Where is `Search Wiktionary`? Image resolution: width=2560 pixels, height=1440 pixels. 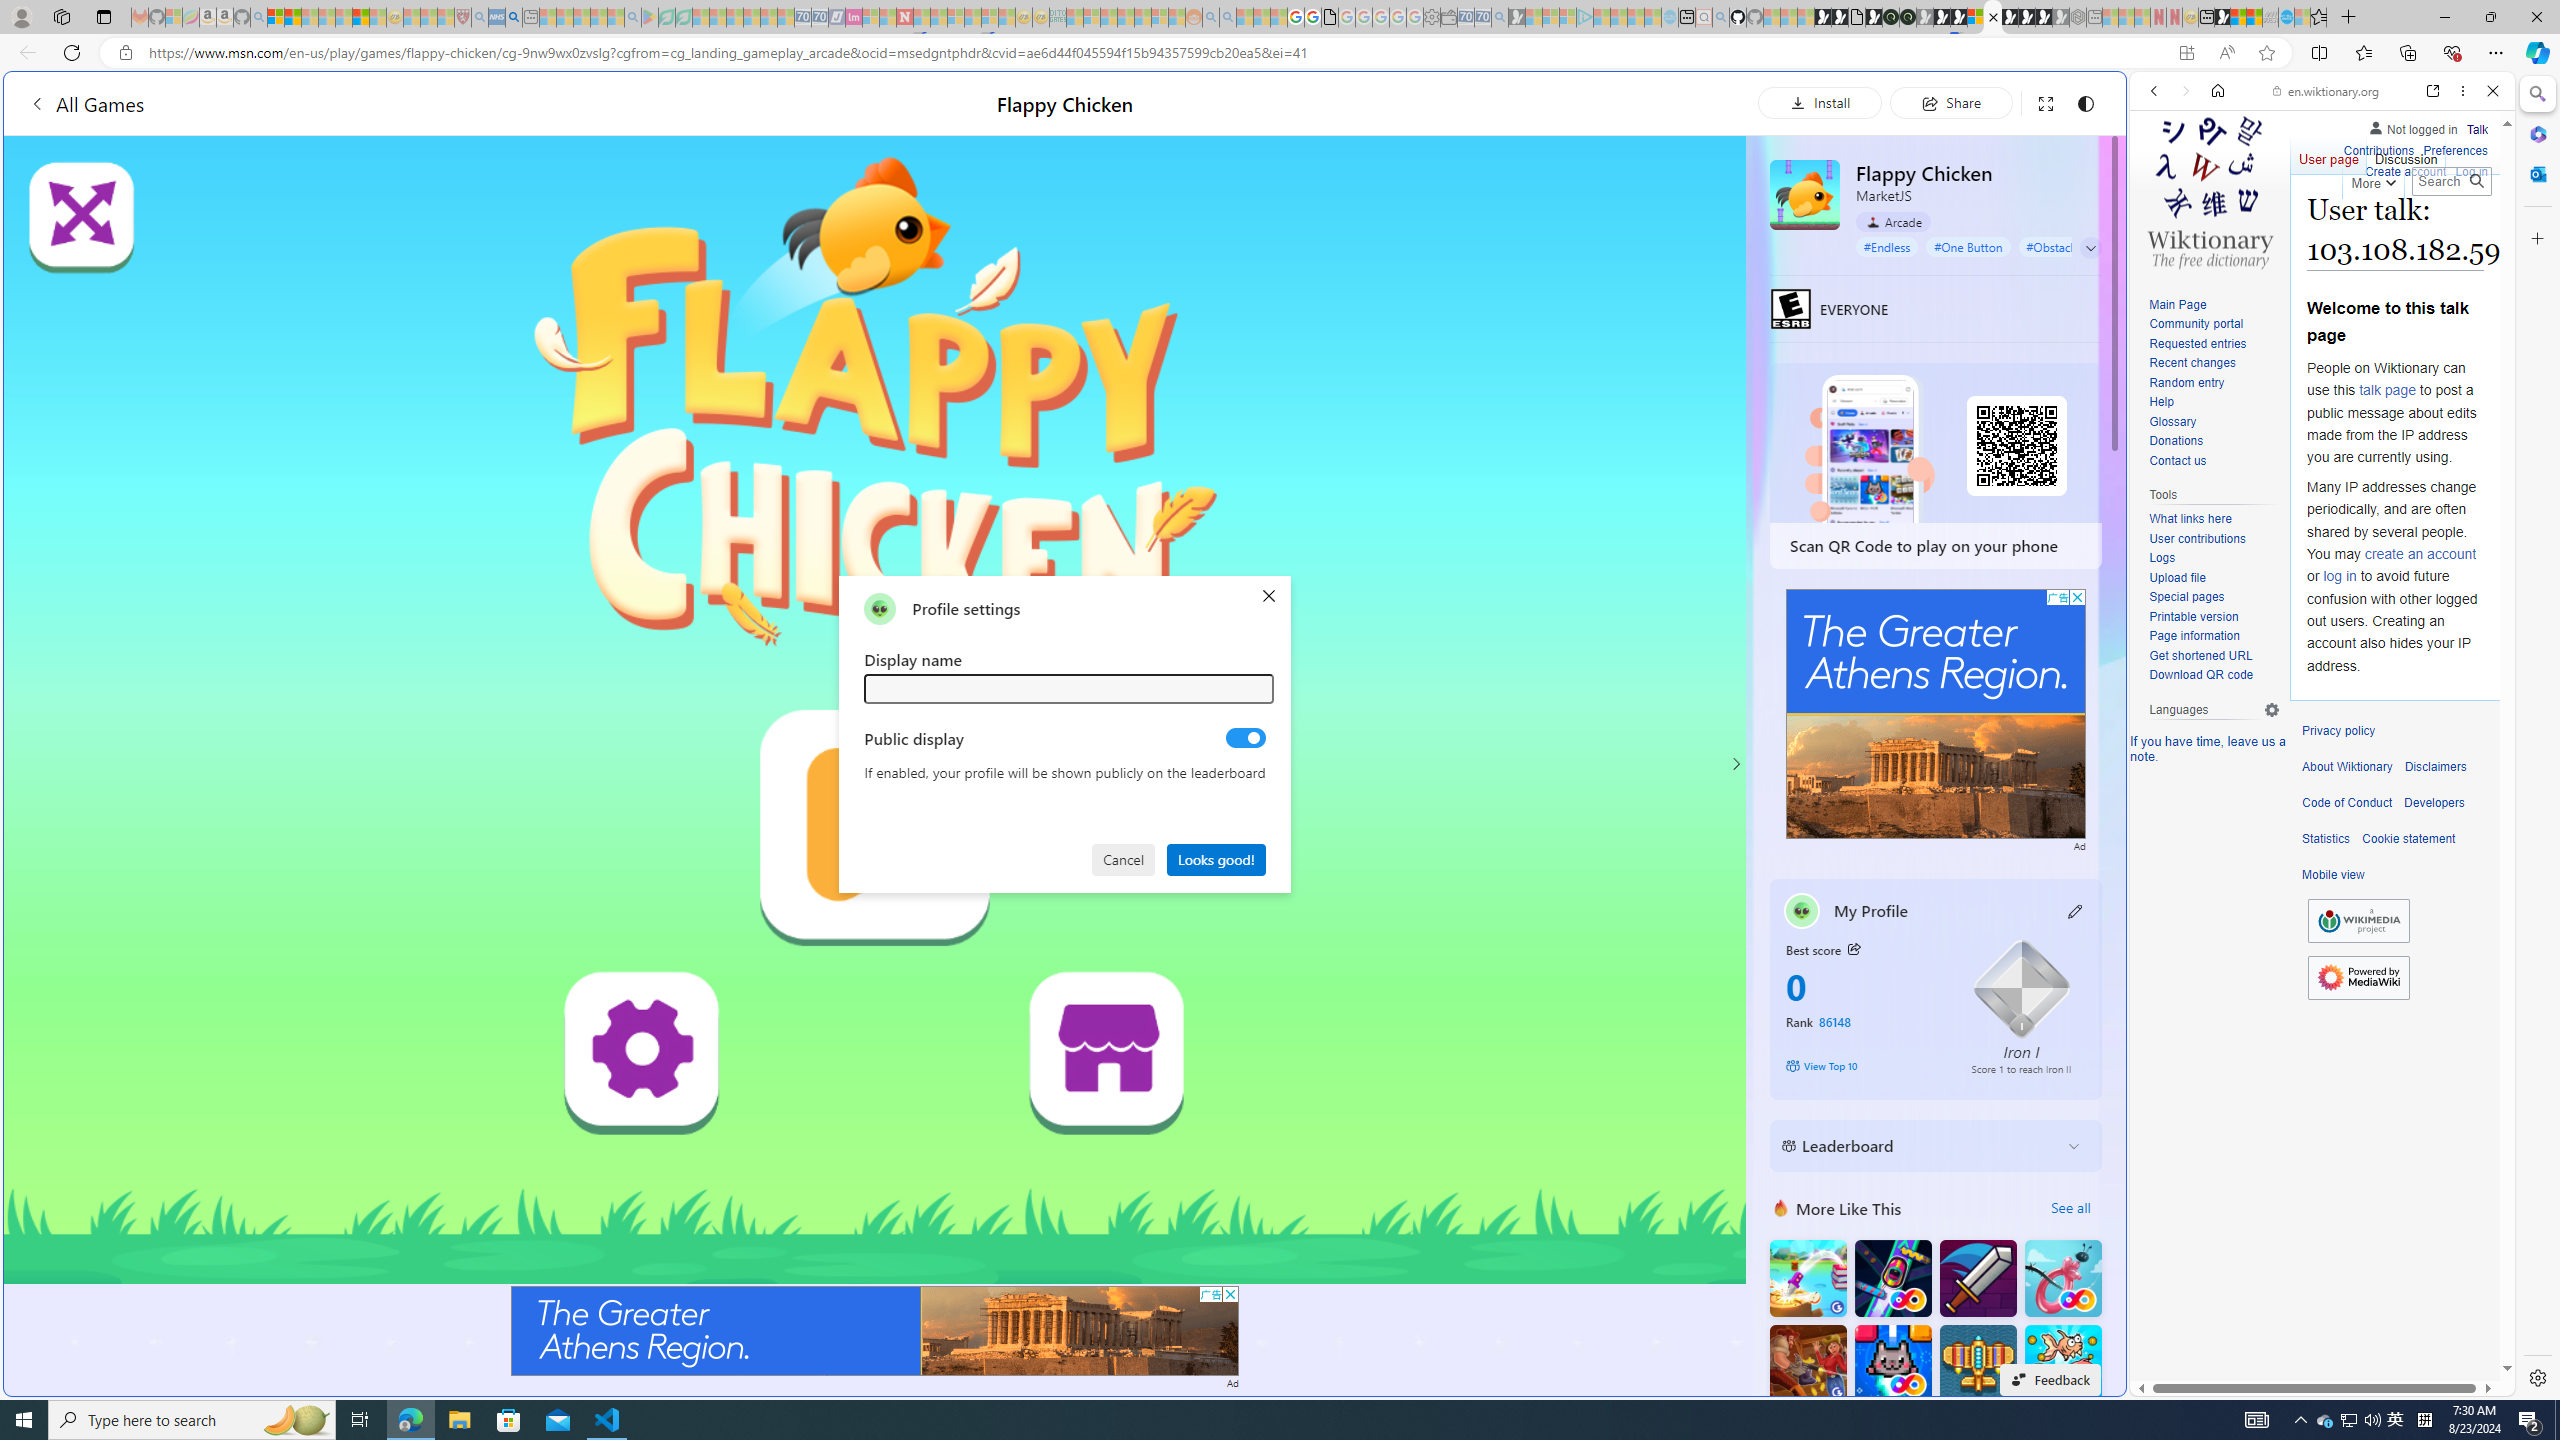
Search Wiktionary is located at coordinates (2450, 181).